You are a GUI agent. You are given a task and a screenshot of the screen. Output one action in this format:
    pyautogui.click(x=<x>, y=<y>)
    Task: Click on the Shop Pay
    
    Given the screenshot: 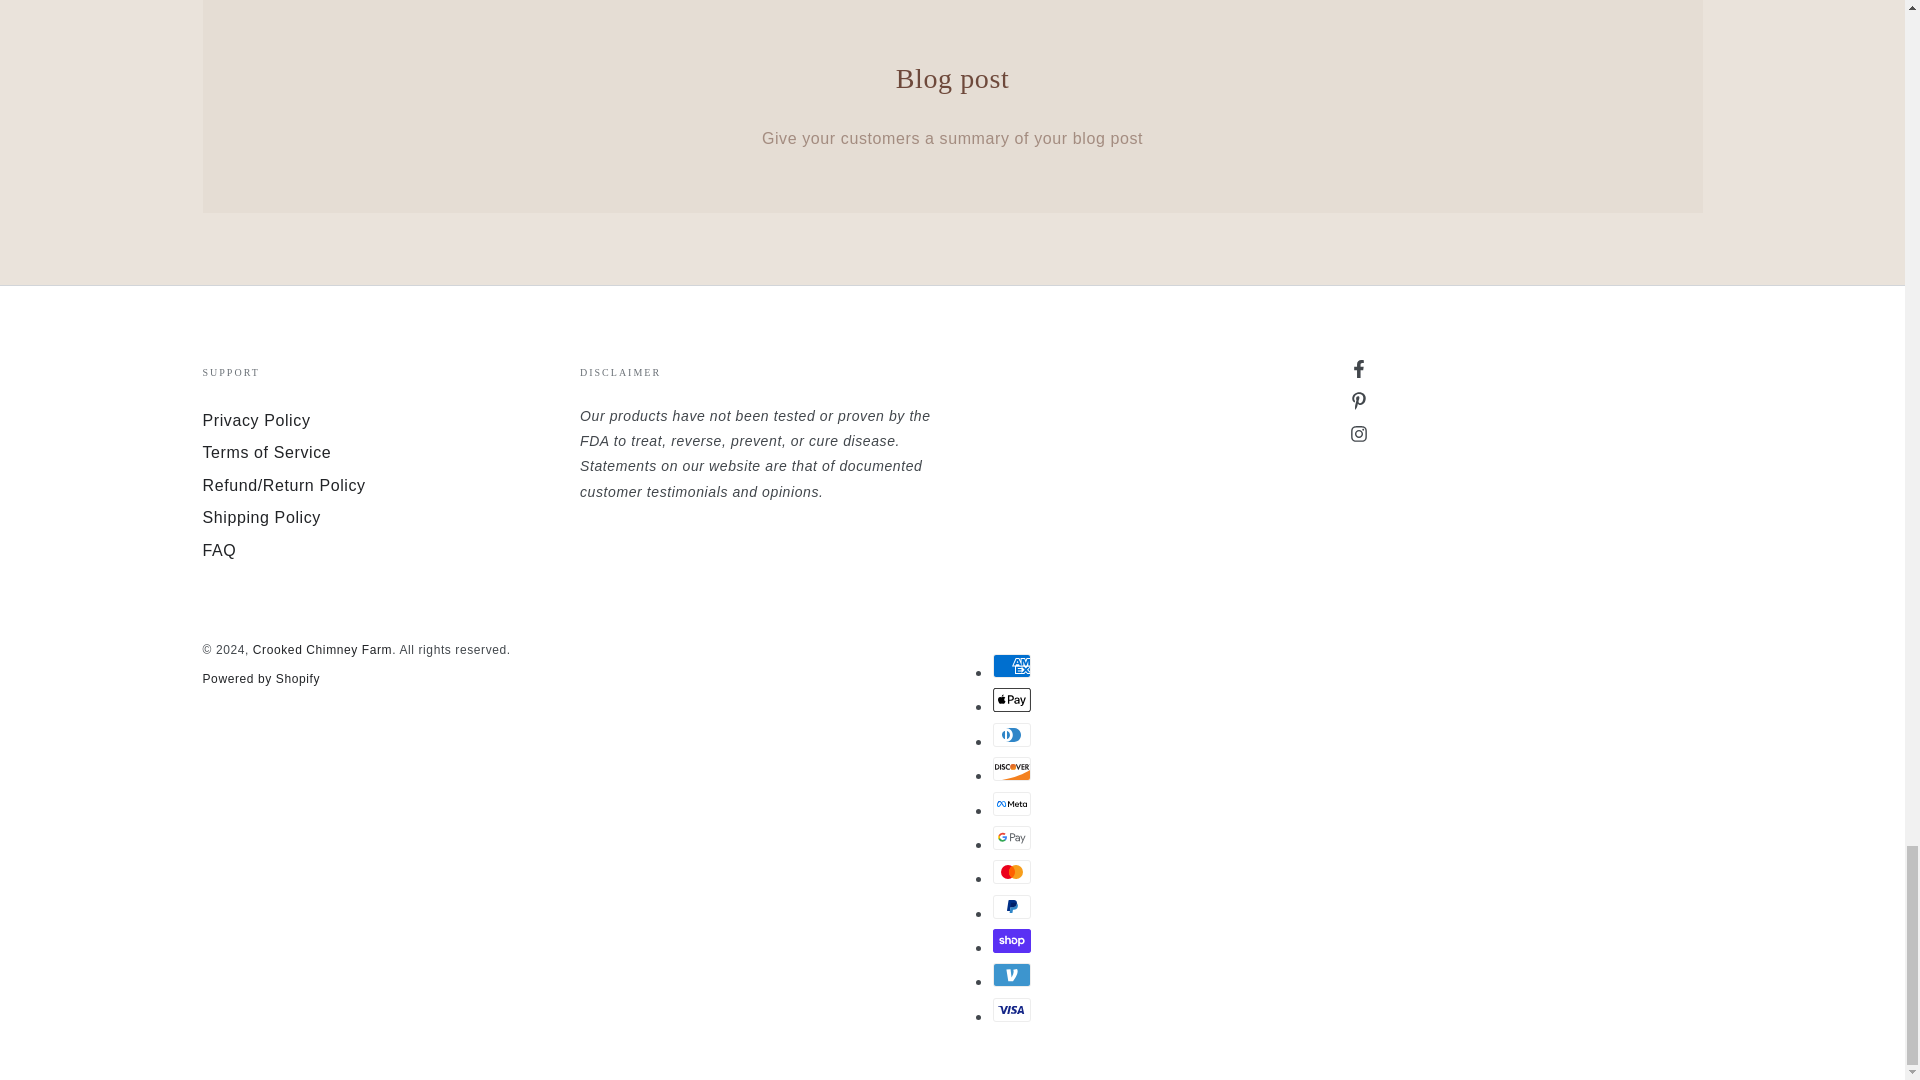 What is the action you would take?
    pyautogui.click(x=1010, y=940)
    